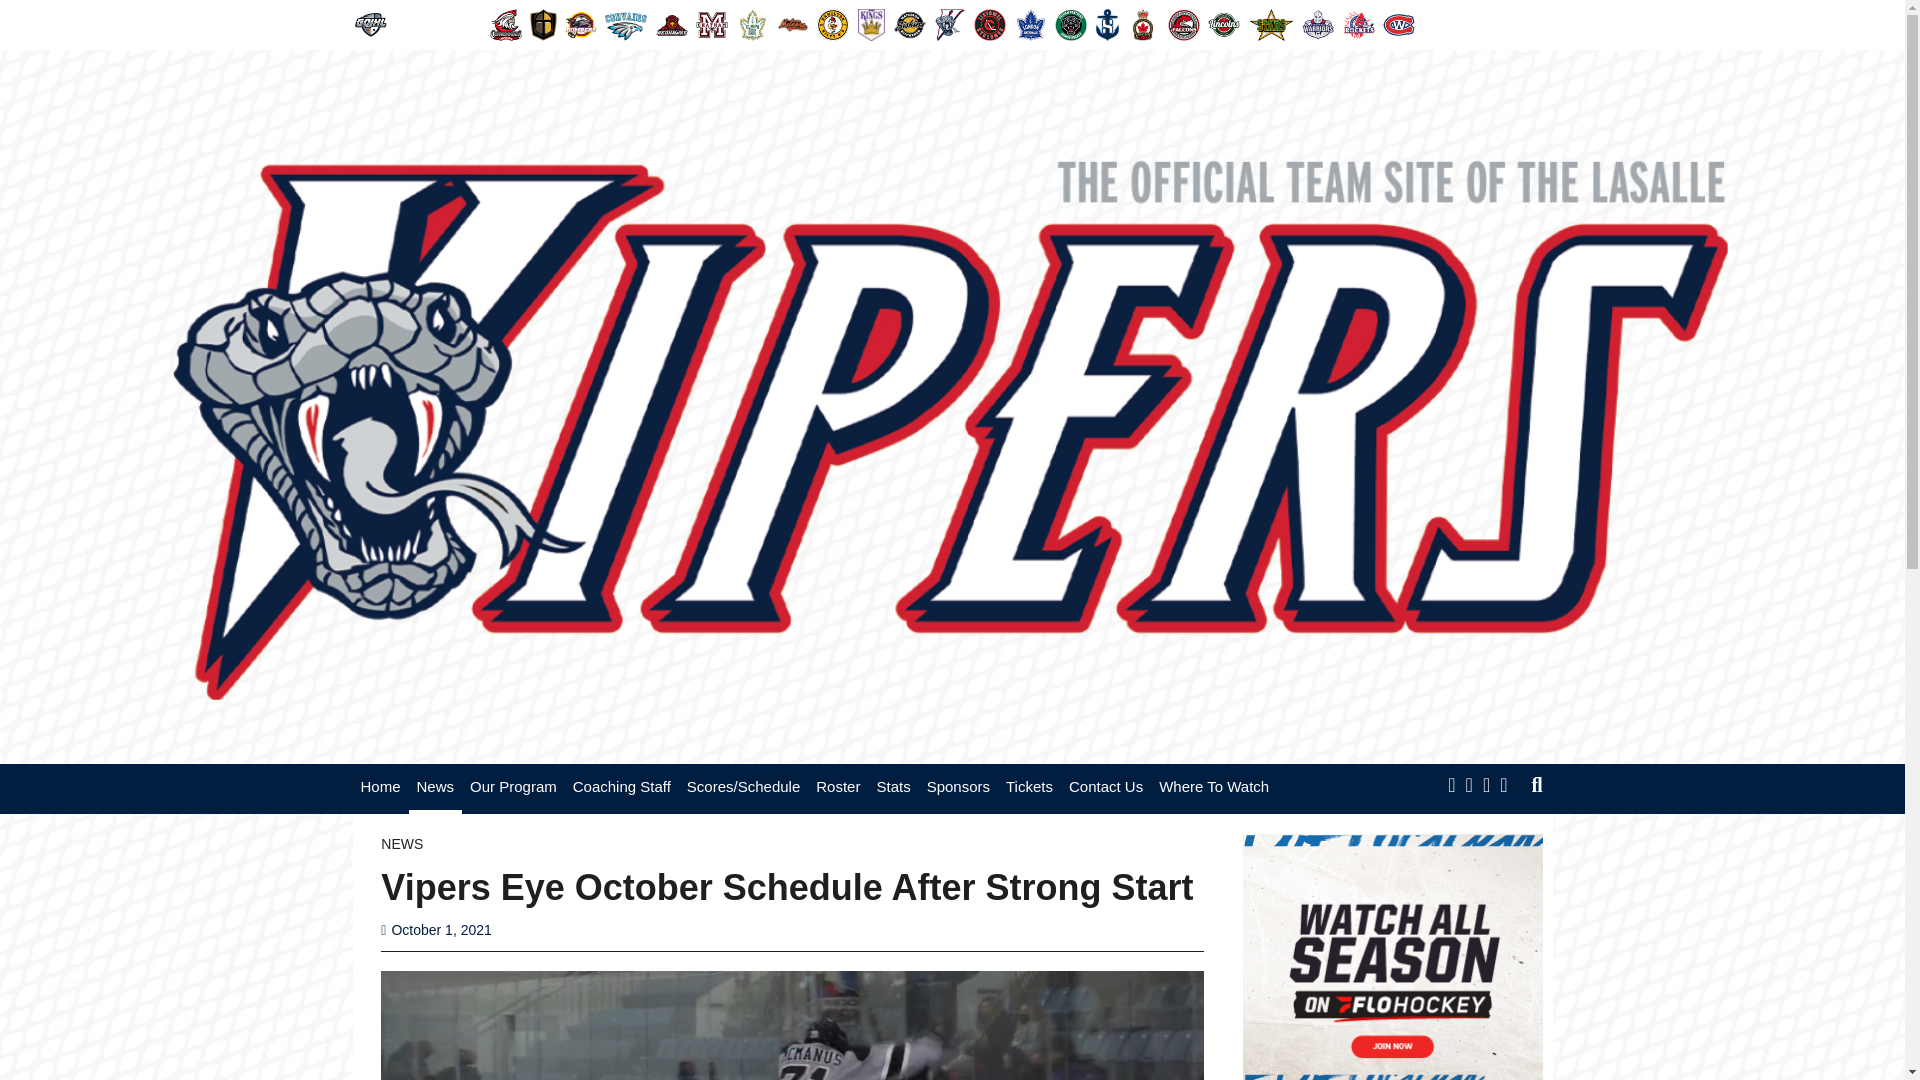 Image resolution: width=1920 pixels, height=1080 pixels. What do you see at coordinates (672, 24) in the screenshot?
I see `Cambridge Redhawks` at bounding box center [672, 24].